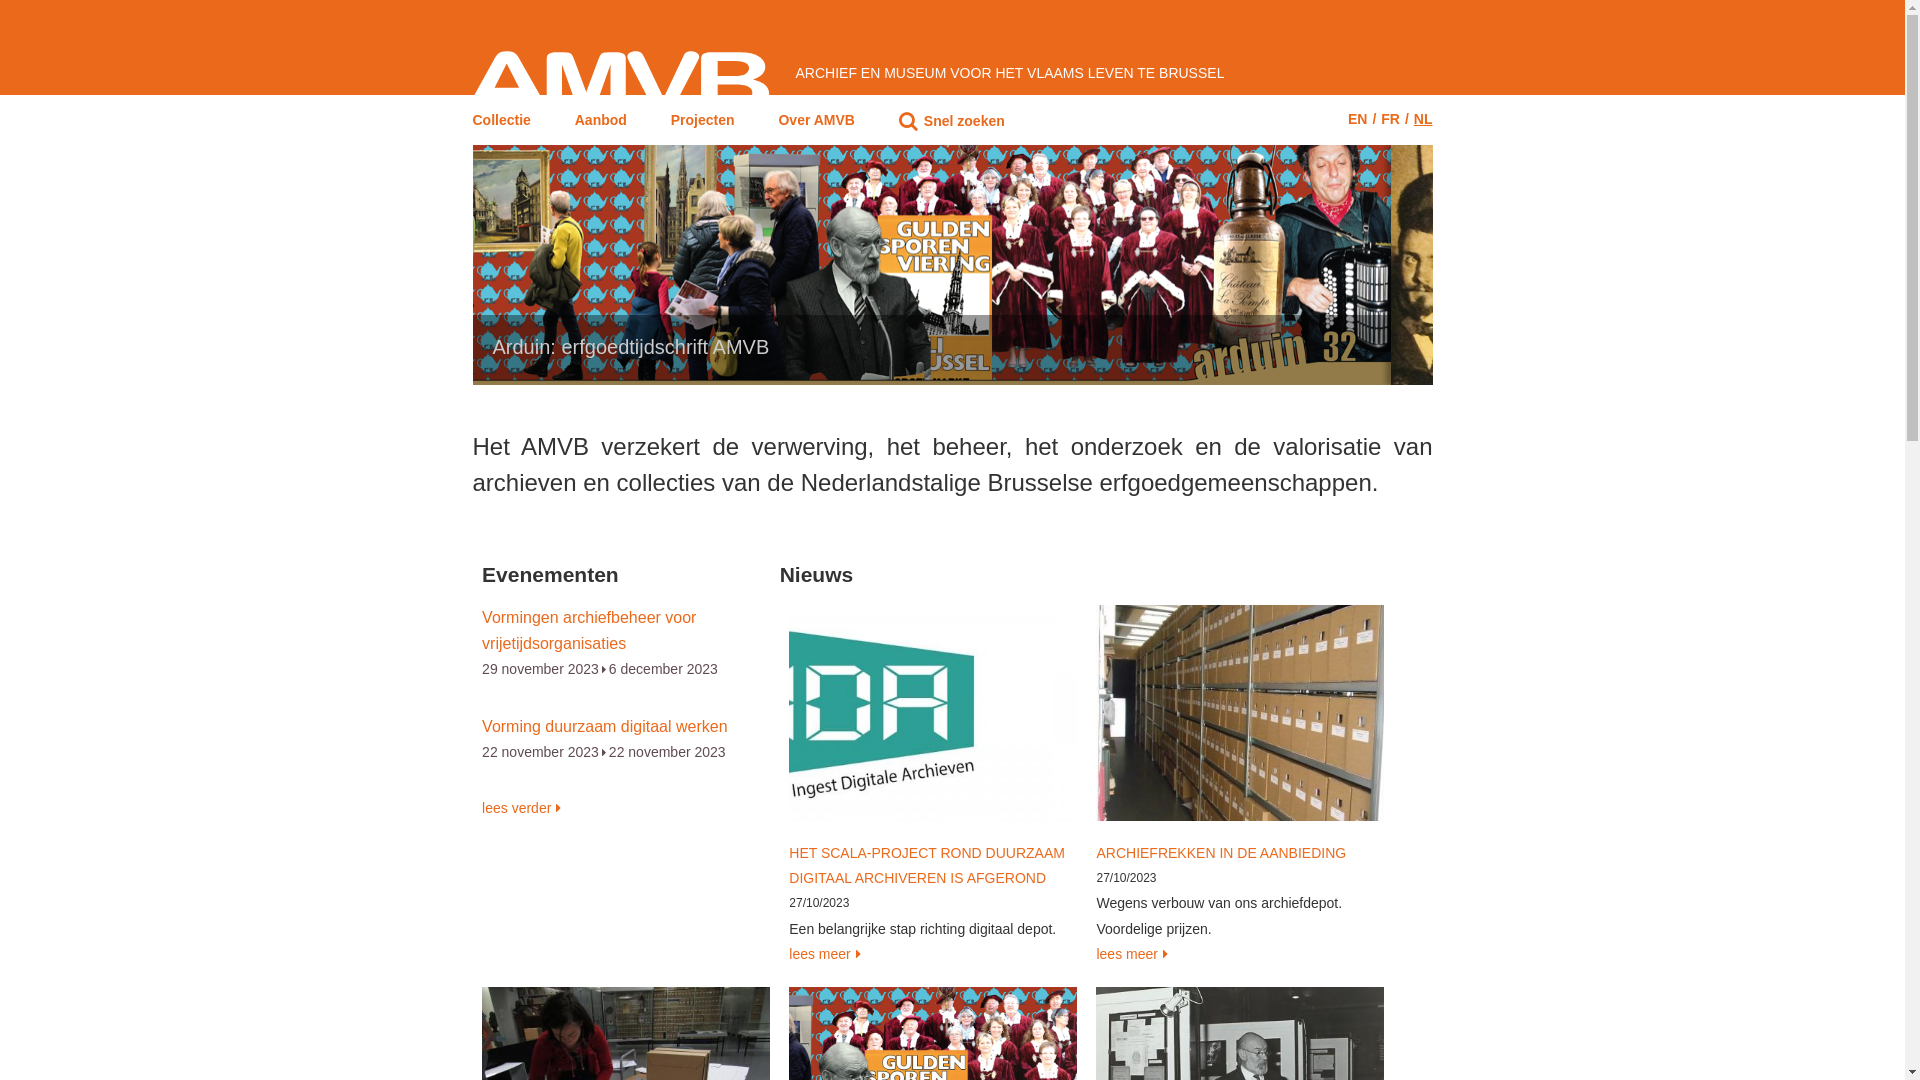 The width and height of the screenshot is (1920, 1080). I want to click on Vormingen archiefbeheer voor vrijetijdsorganisaties, so click(589, 630).